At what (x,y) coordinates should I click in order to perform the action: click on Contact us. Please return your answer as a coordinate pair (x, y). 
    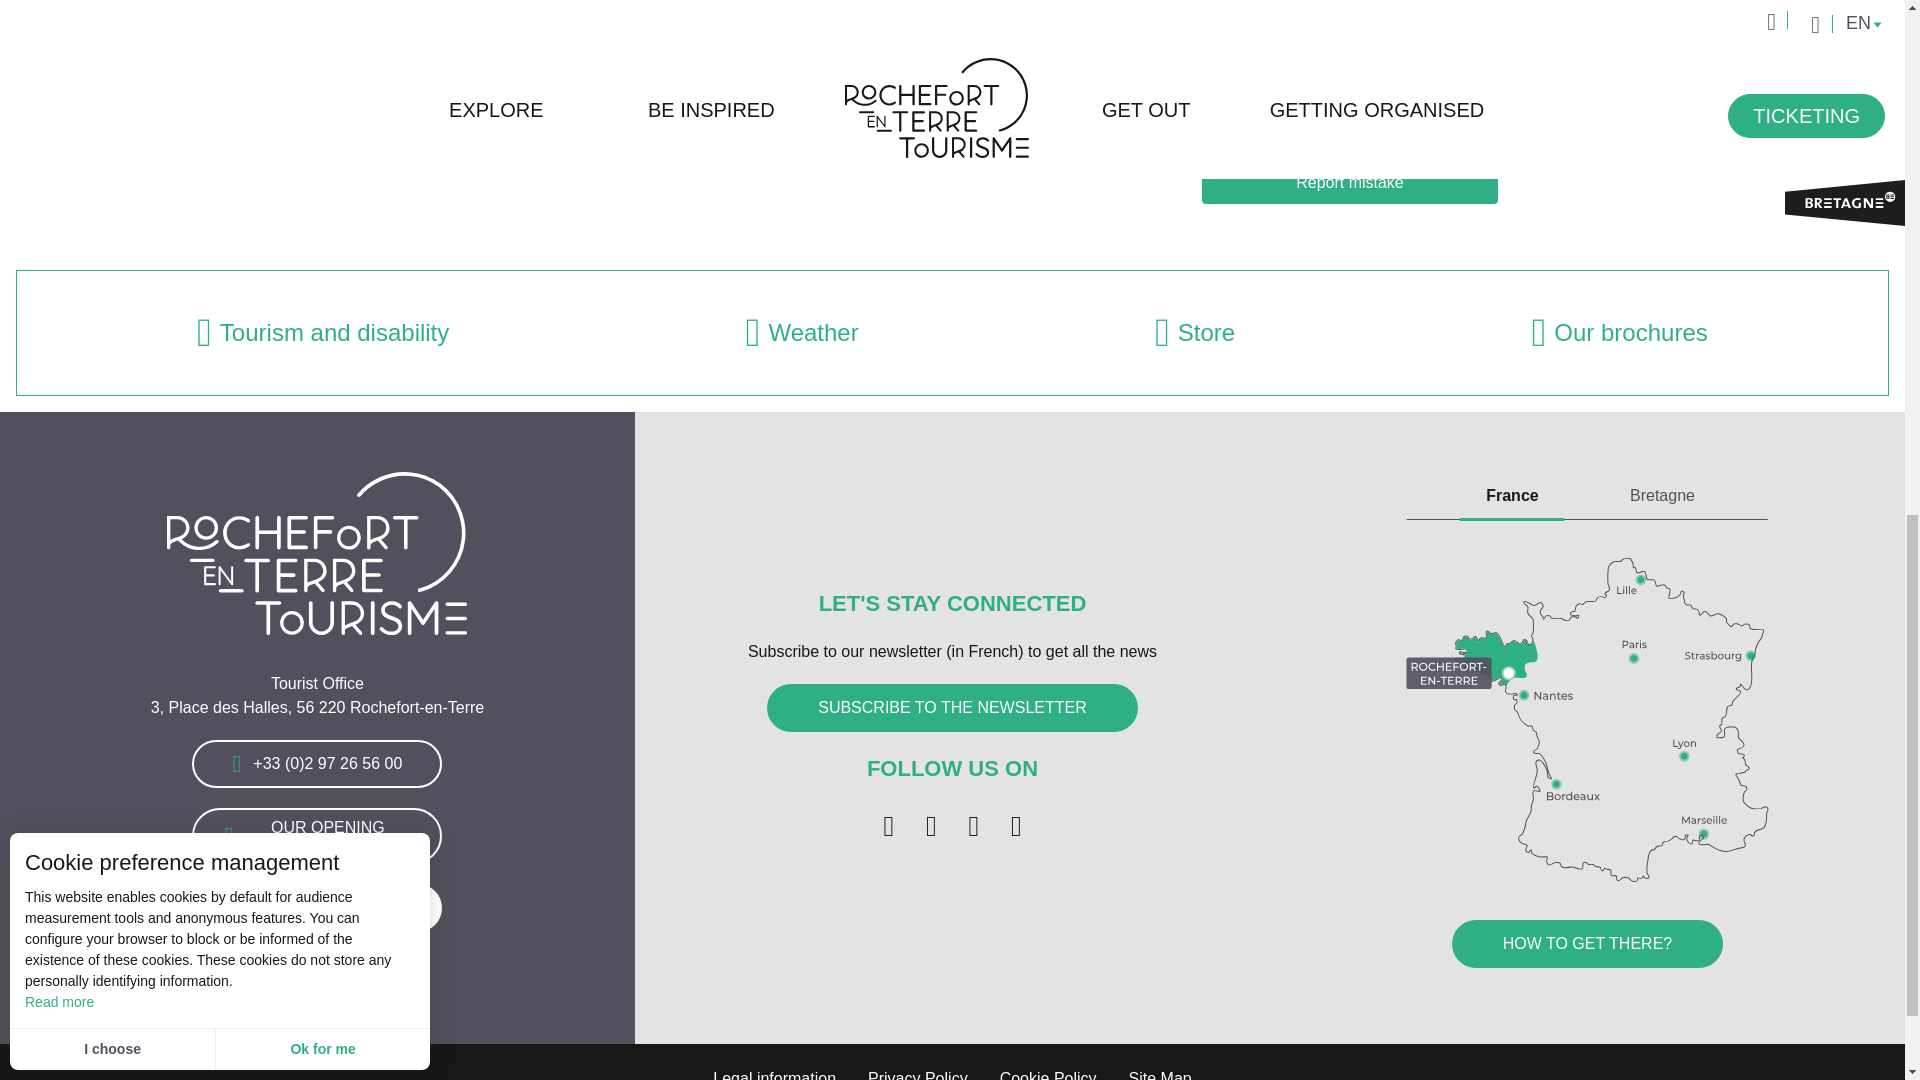
    Looking at the image, I should click on (316, 908).